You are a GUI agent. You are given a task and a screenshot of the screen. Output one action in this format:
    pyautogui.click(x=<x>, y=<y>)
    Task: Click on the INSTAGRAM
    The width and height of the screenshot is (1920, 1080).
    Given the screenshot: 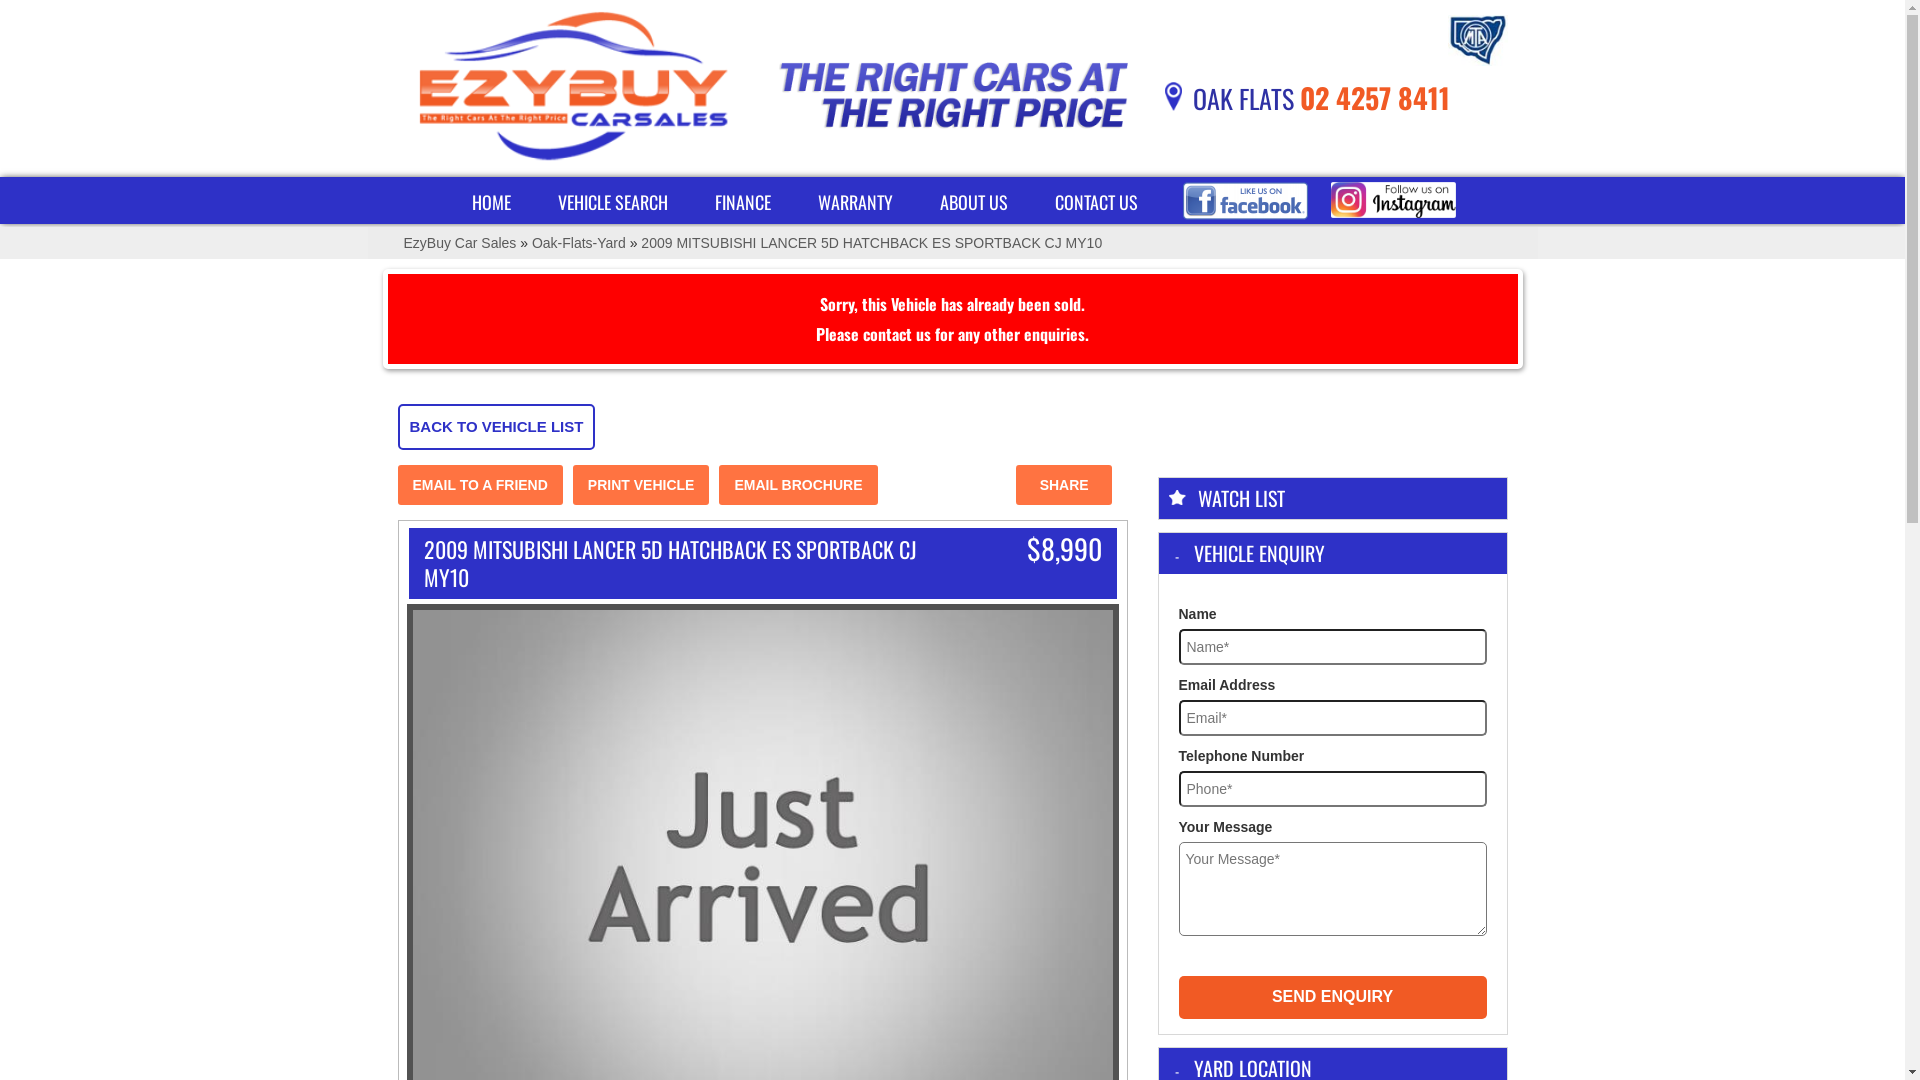 What is the action you would take?
    pyautogui.click(x=1392, y=200)
    